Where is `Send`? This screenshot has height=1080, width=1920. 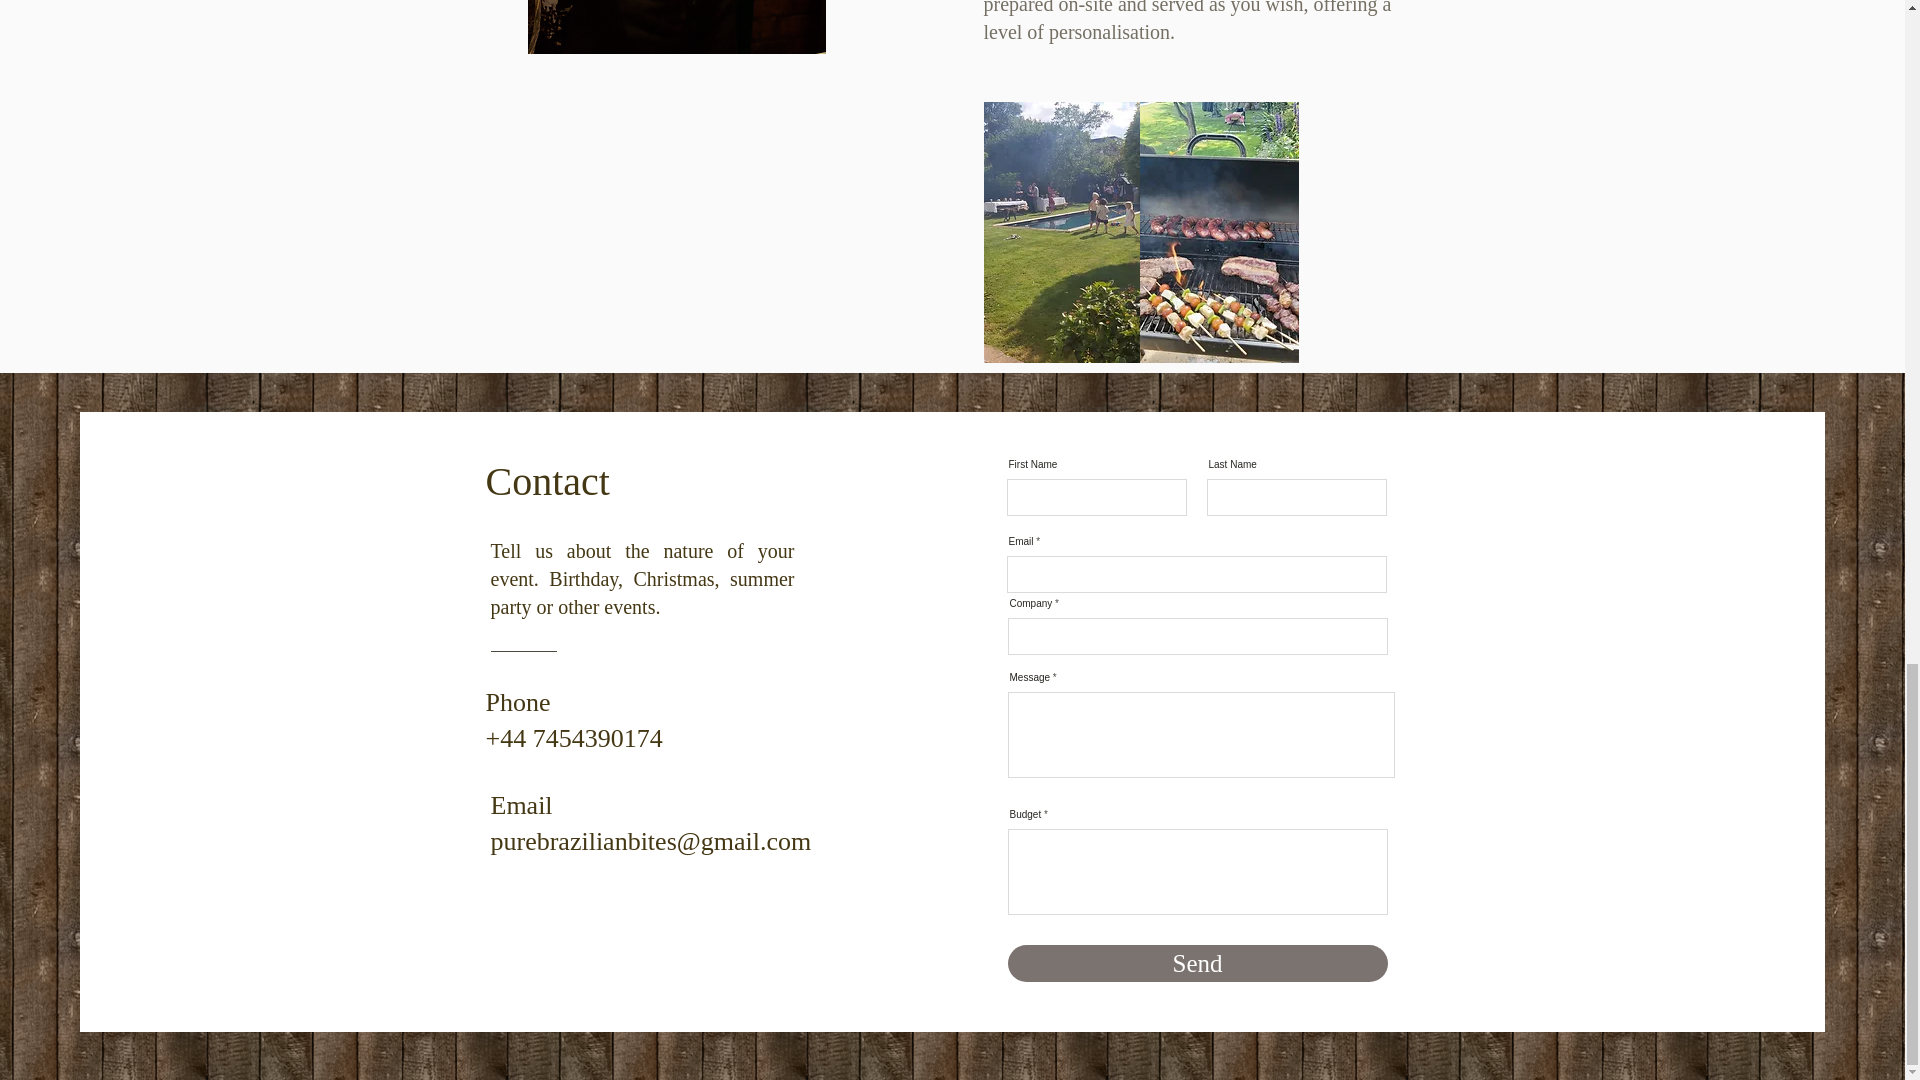
Send is located at coordinates (1198, 963).